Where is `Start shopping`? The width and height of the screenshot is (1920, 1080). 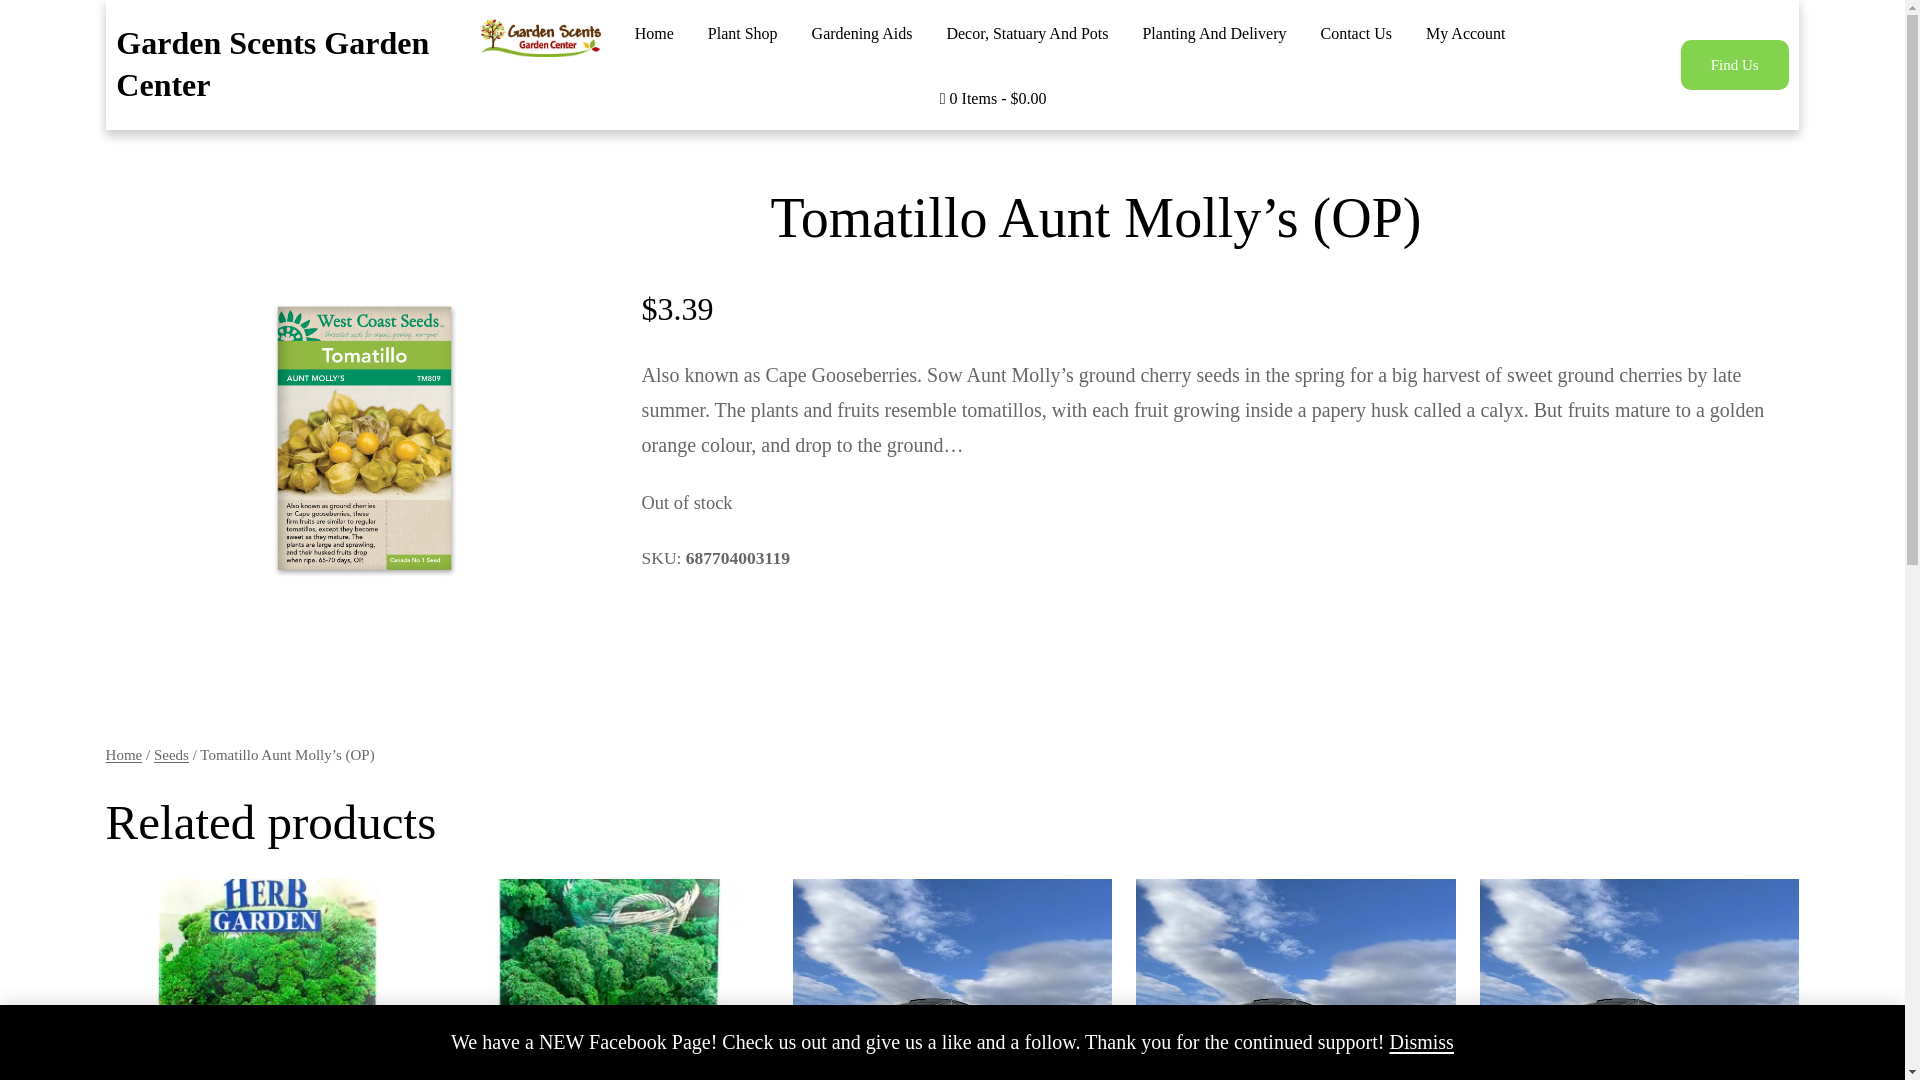
Start shopping is located at coordinates (993, 99).